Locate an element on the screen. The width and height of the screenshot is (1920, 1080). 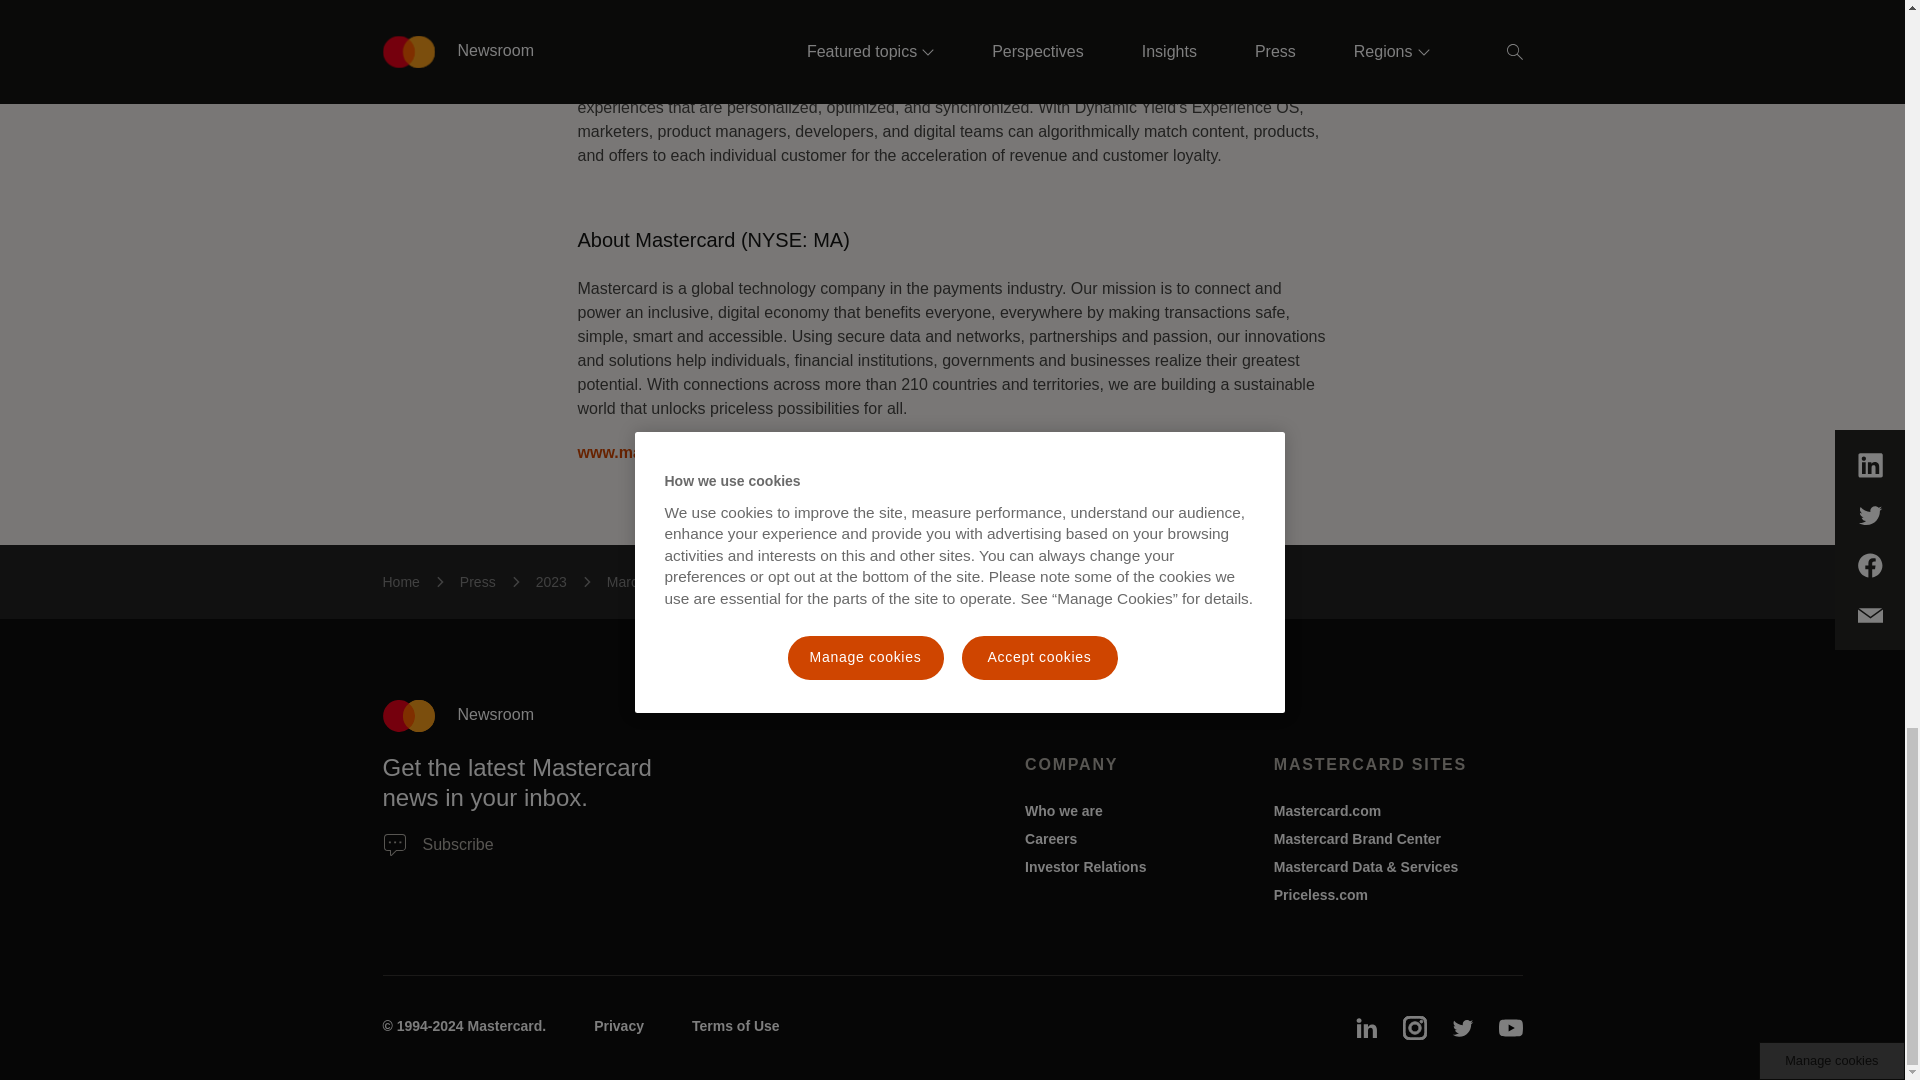
Instagram is located at coordinates (1414, 1028).